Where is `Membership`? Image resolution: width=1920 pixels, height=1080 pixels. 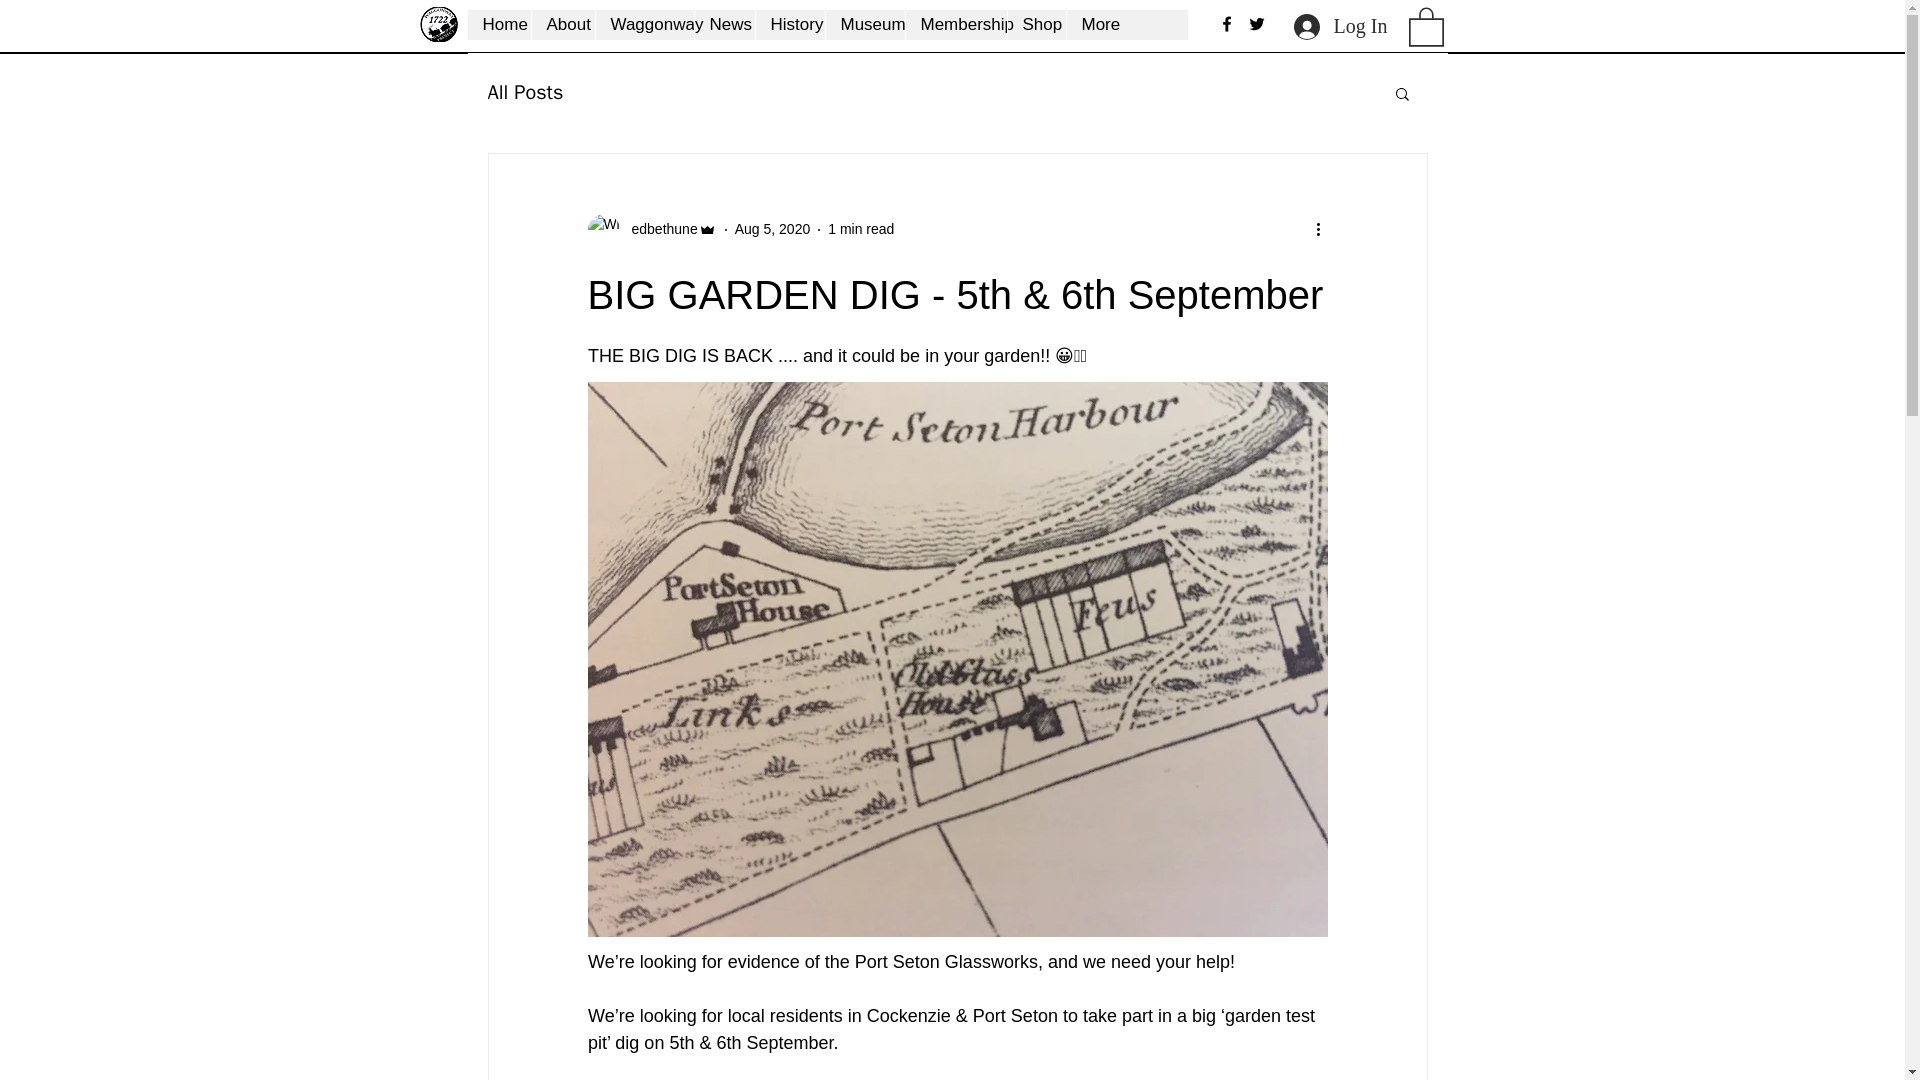 Membership is located at coordinates (955, 24).